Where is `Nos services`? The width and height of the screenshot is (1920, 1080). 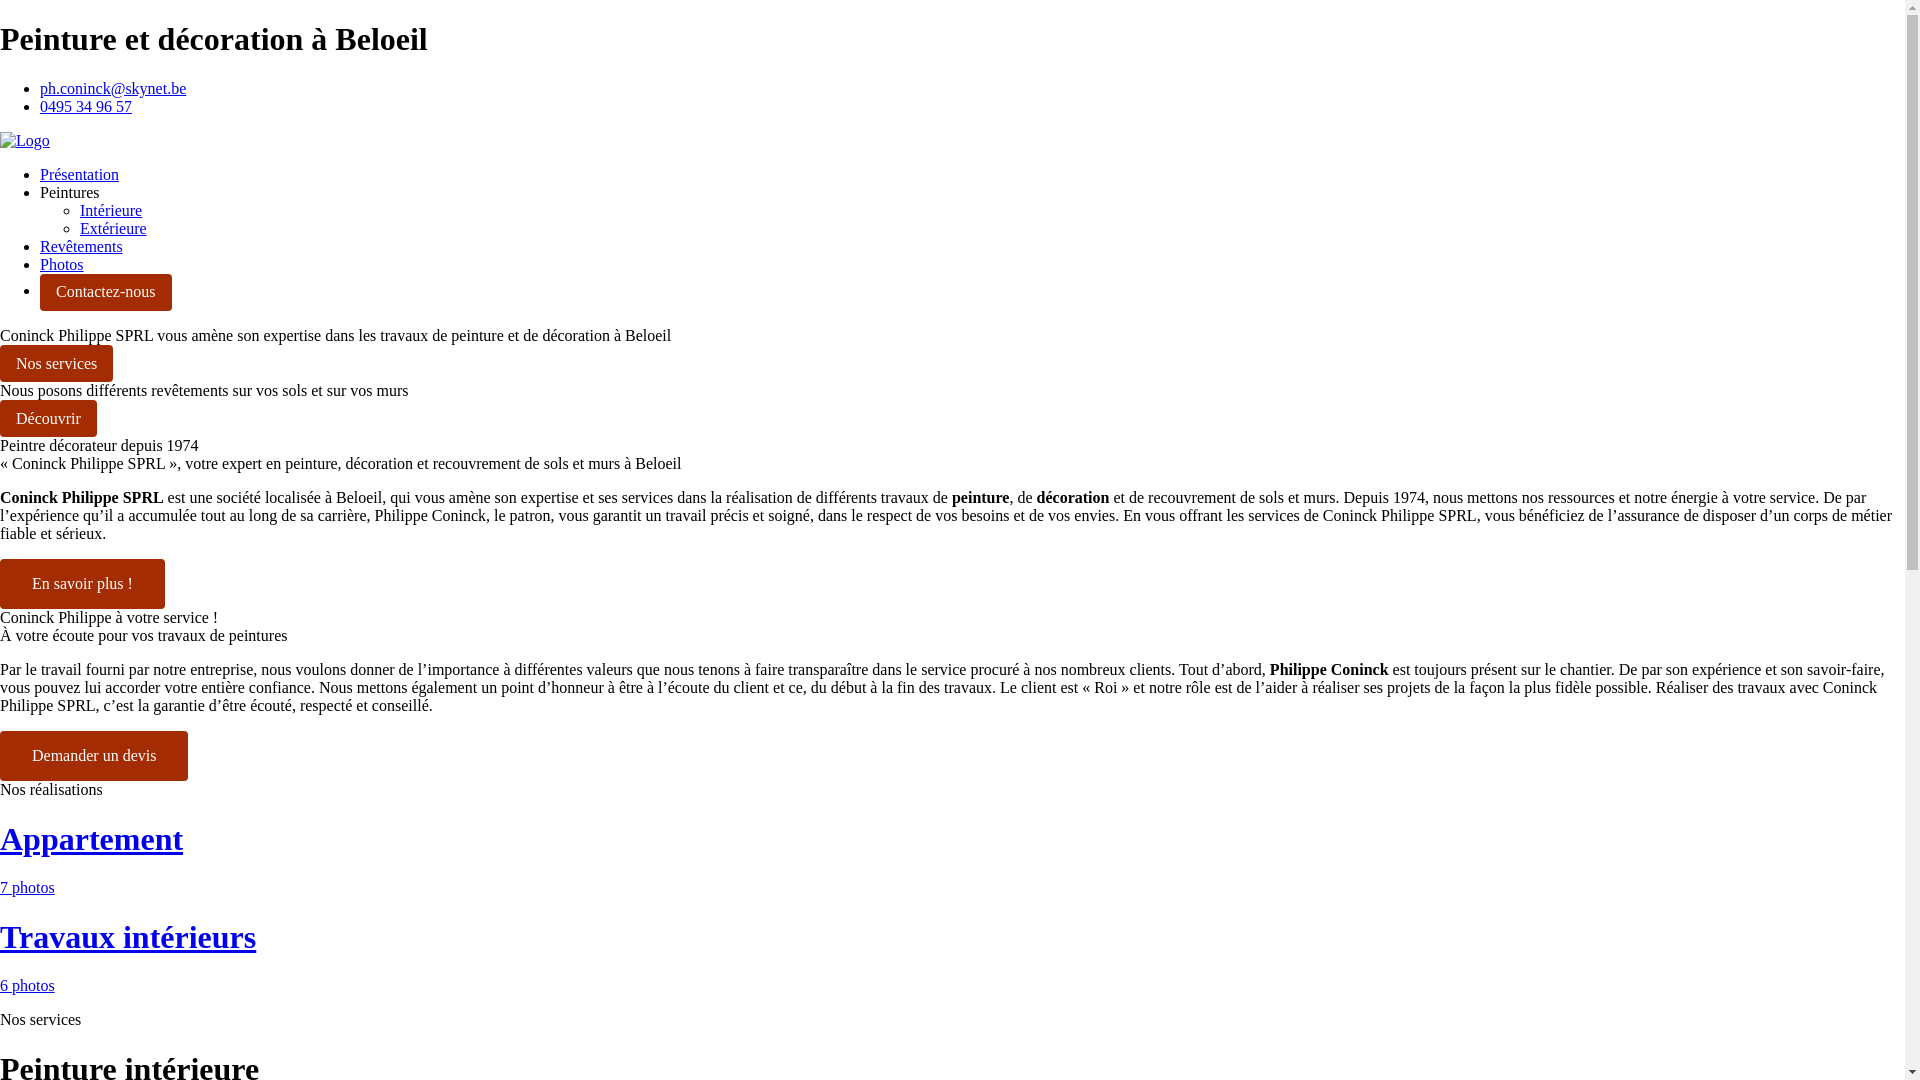 Nos services is located at coordinates (56, 364).